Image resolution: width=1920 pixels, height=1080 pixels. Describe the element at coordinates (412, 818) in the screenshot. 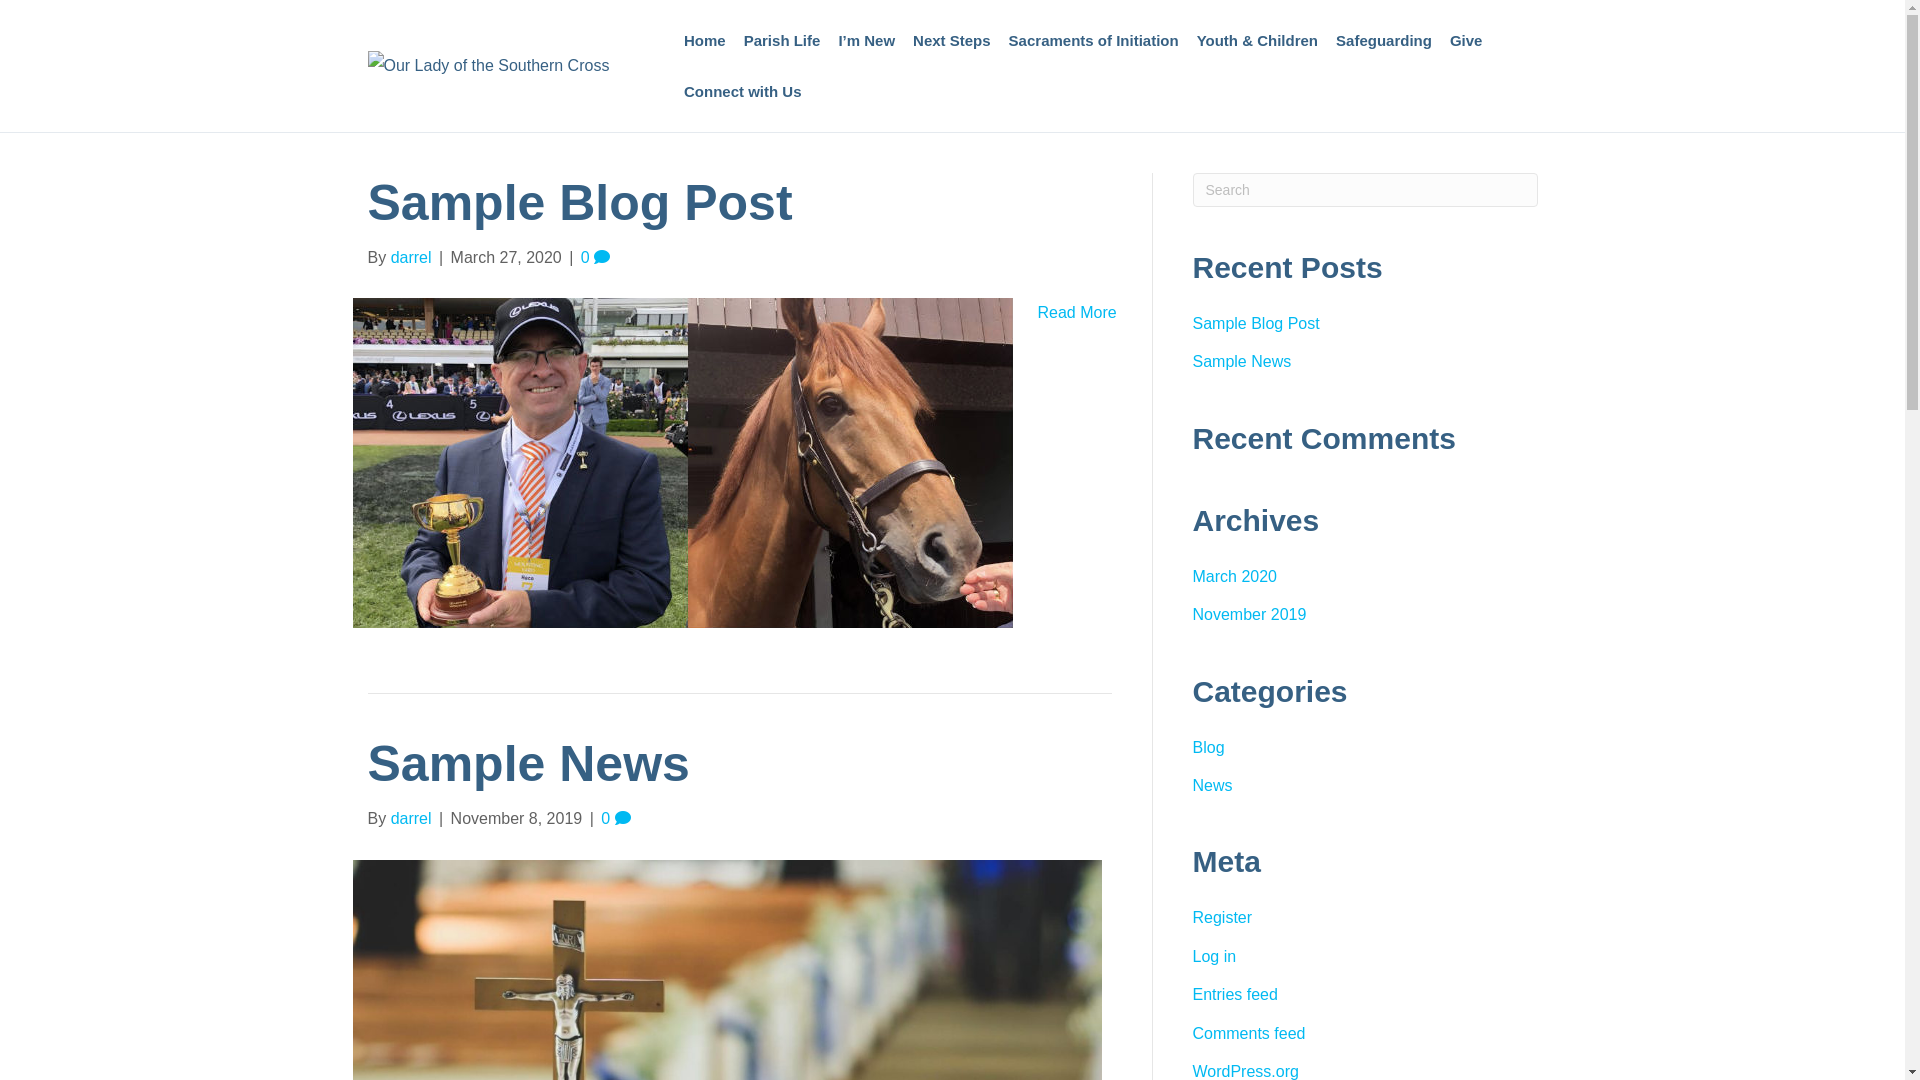

I see `darrel` at that location.